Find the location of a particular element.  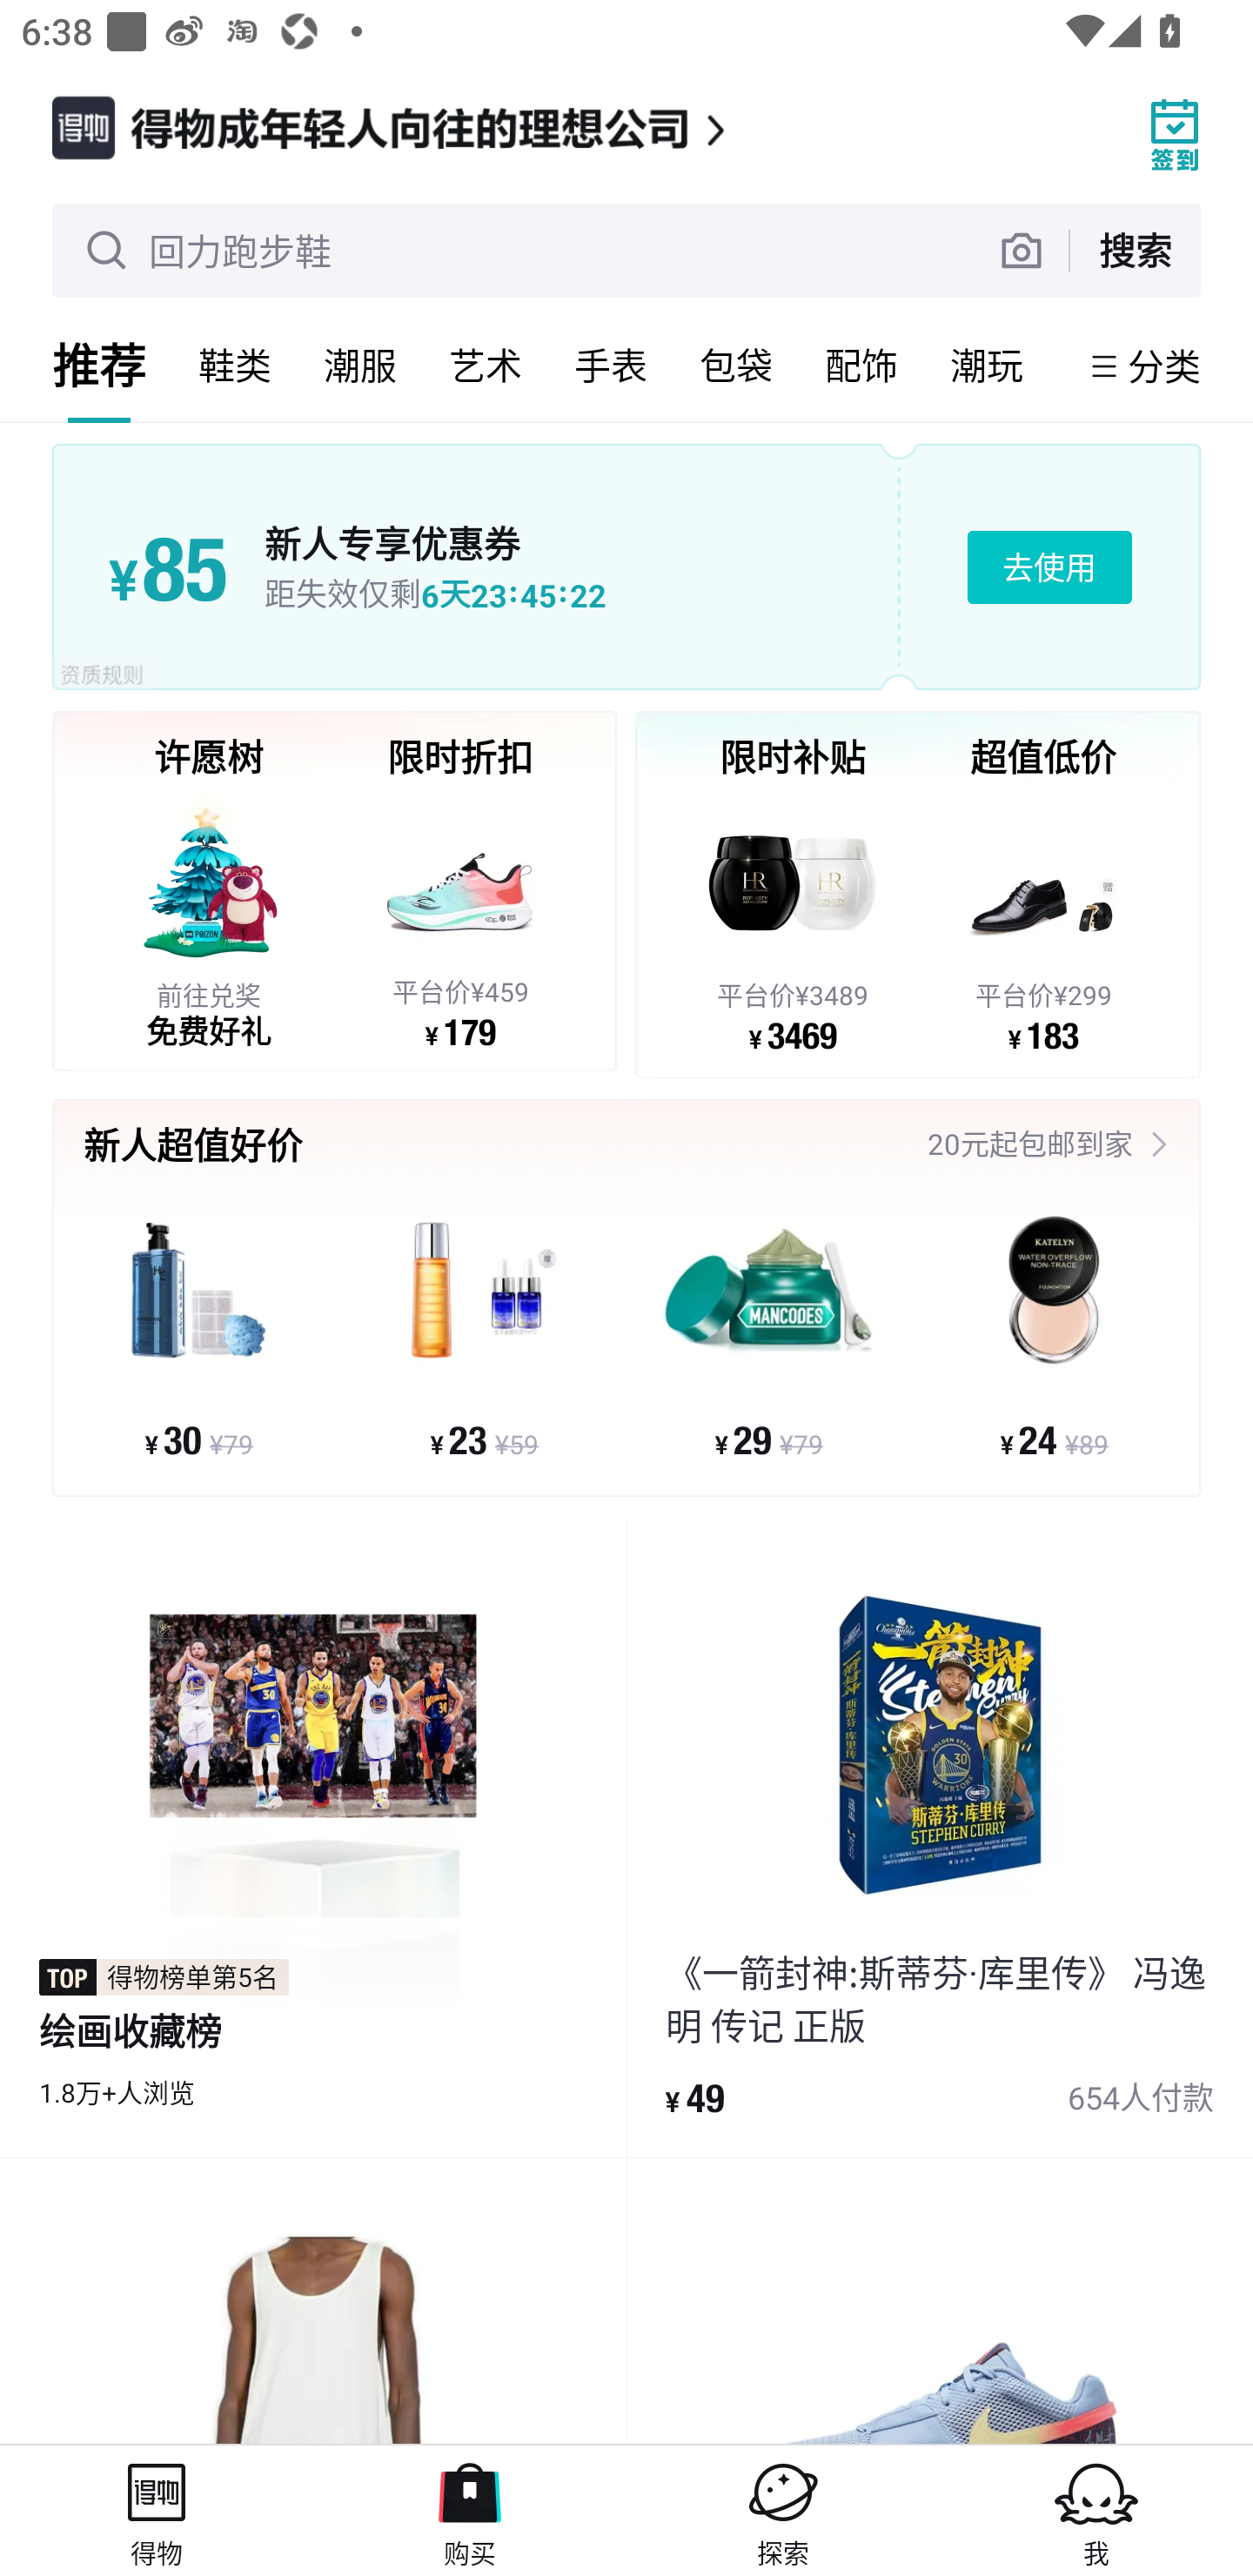

¥ 24 ¥89 is located at coordinates (1053, 1335).